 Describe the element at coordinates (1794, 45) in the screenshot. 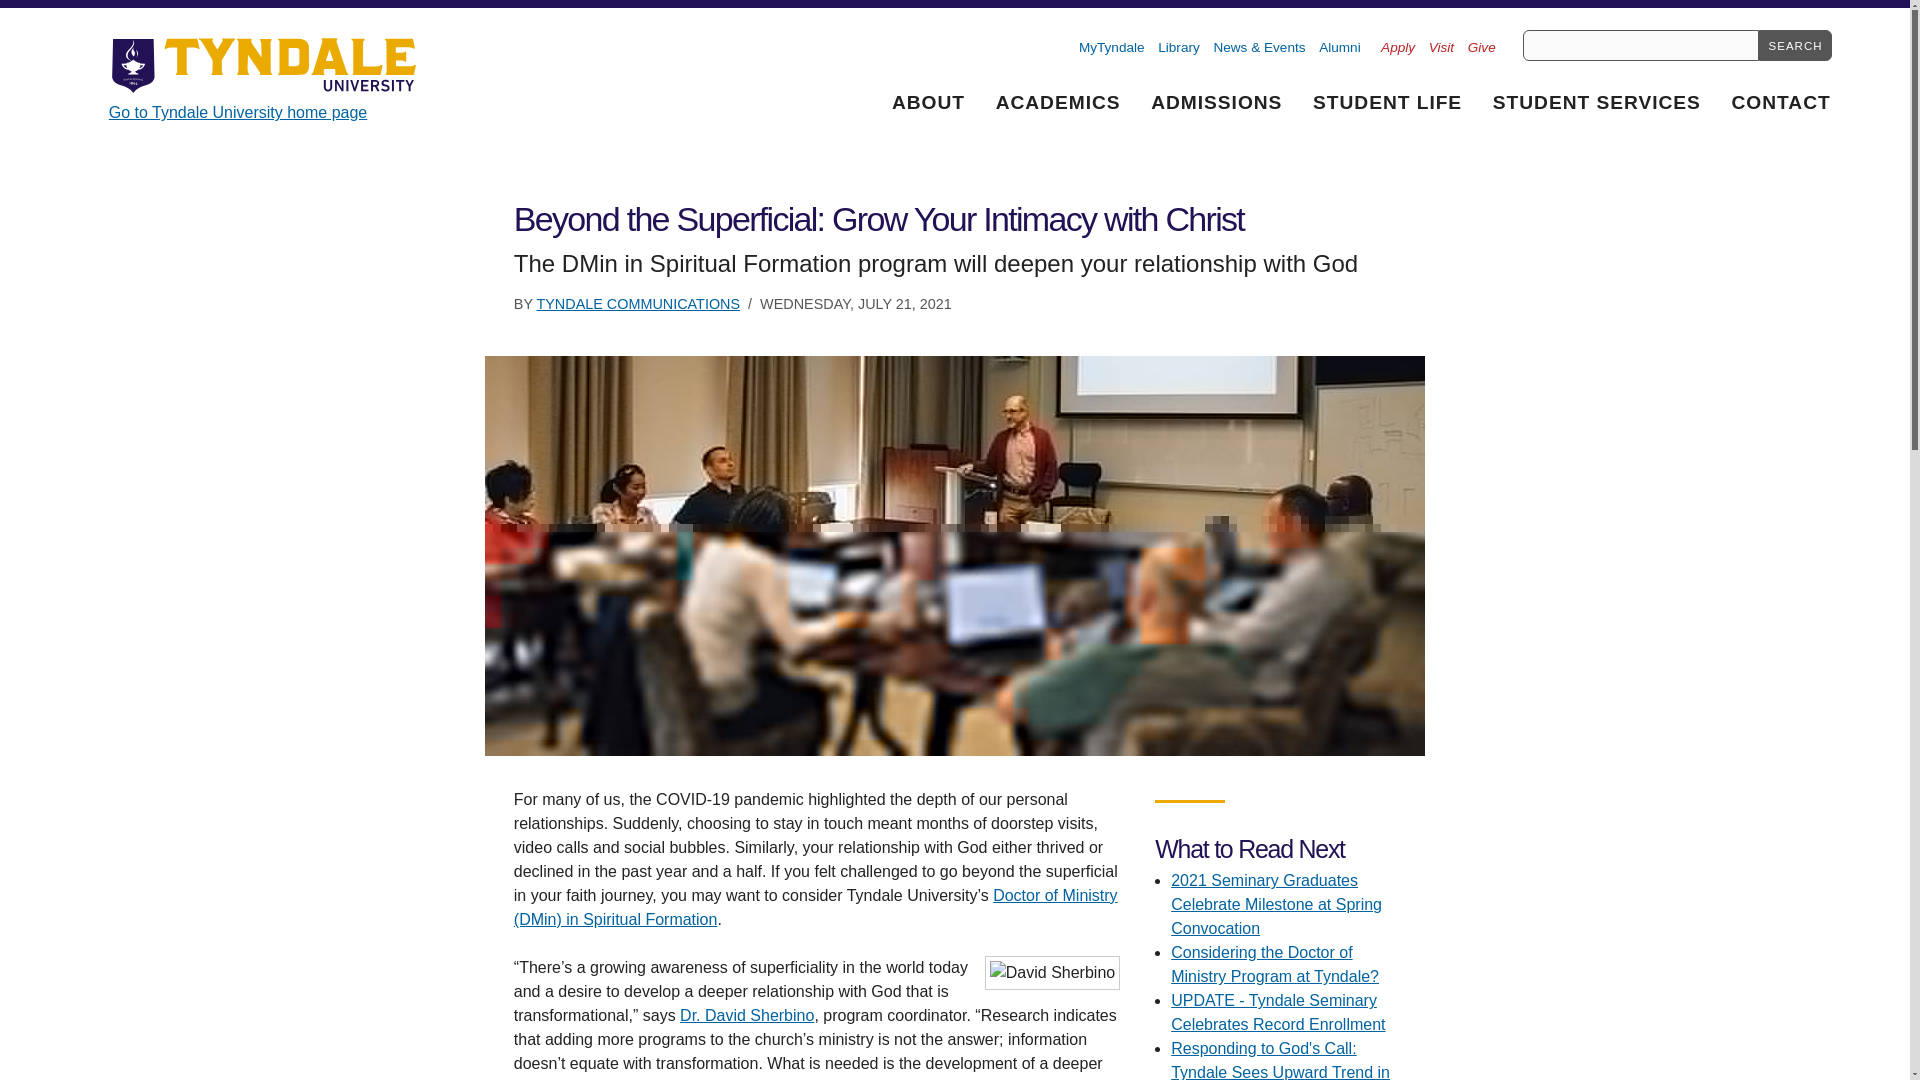

I see `Search` at that location.